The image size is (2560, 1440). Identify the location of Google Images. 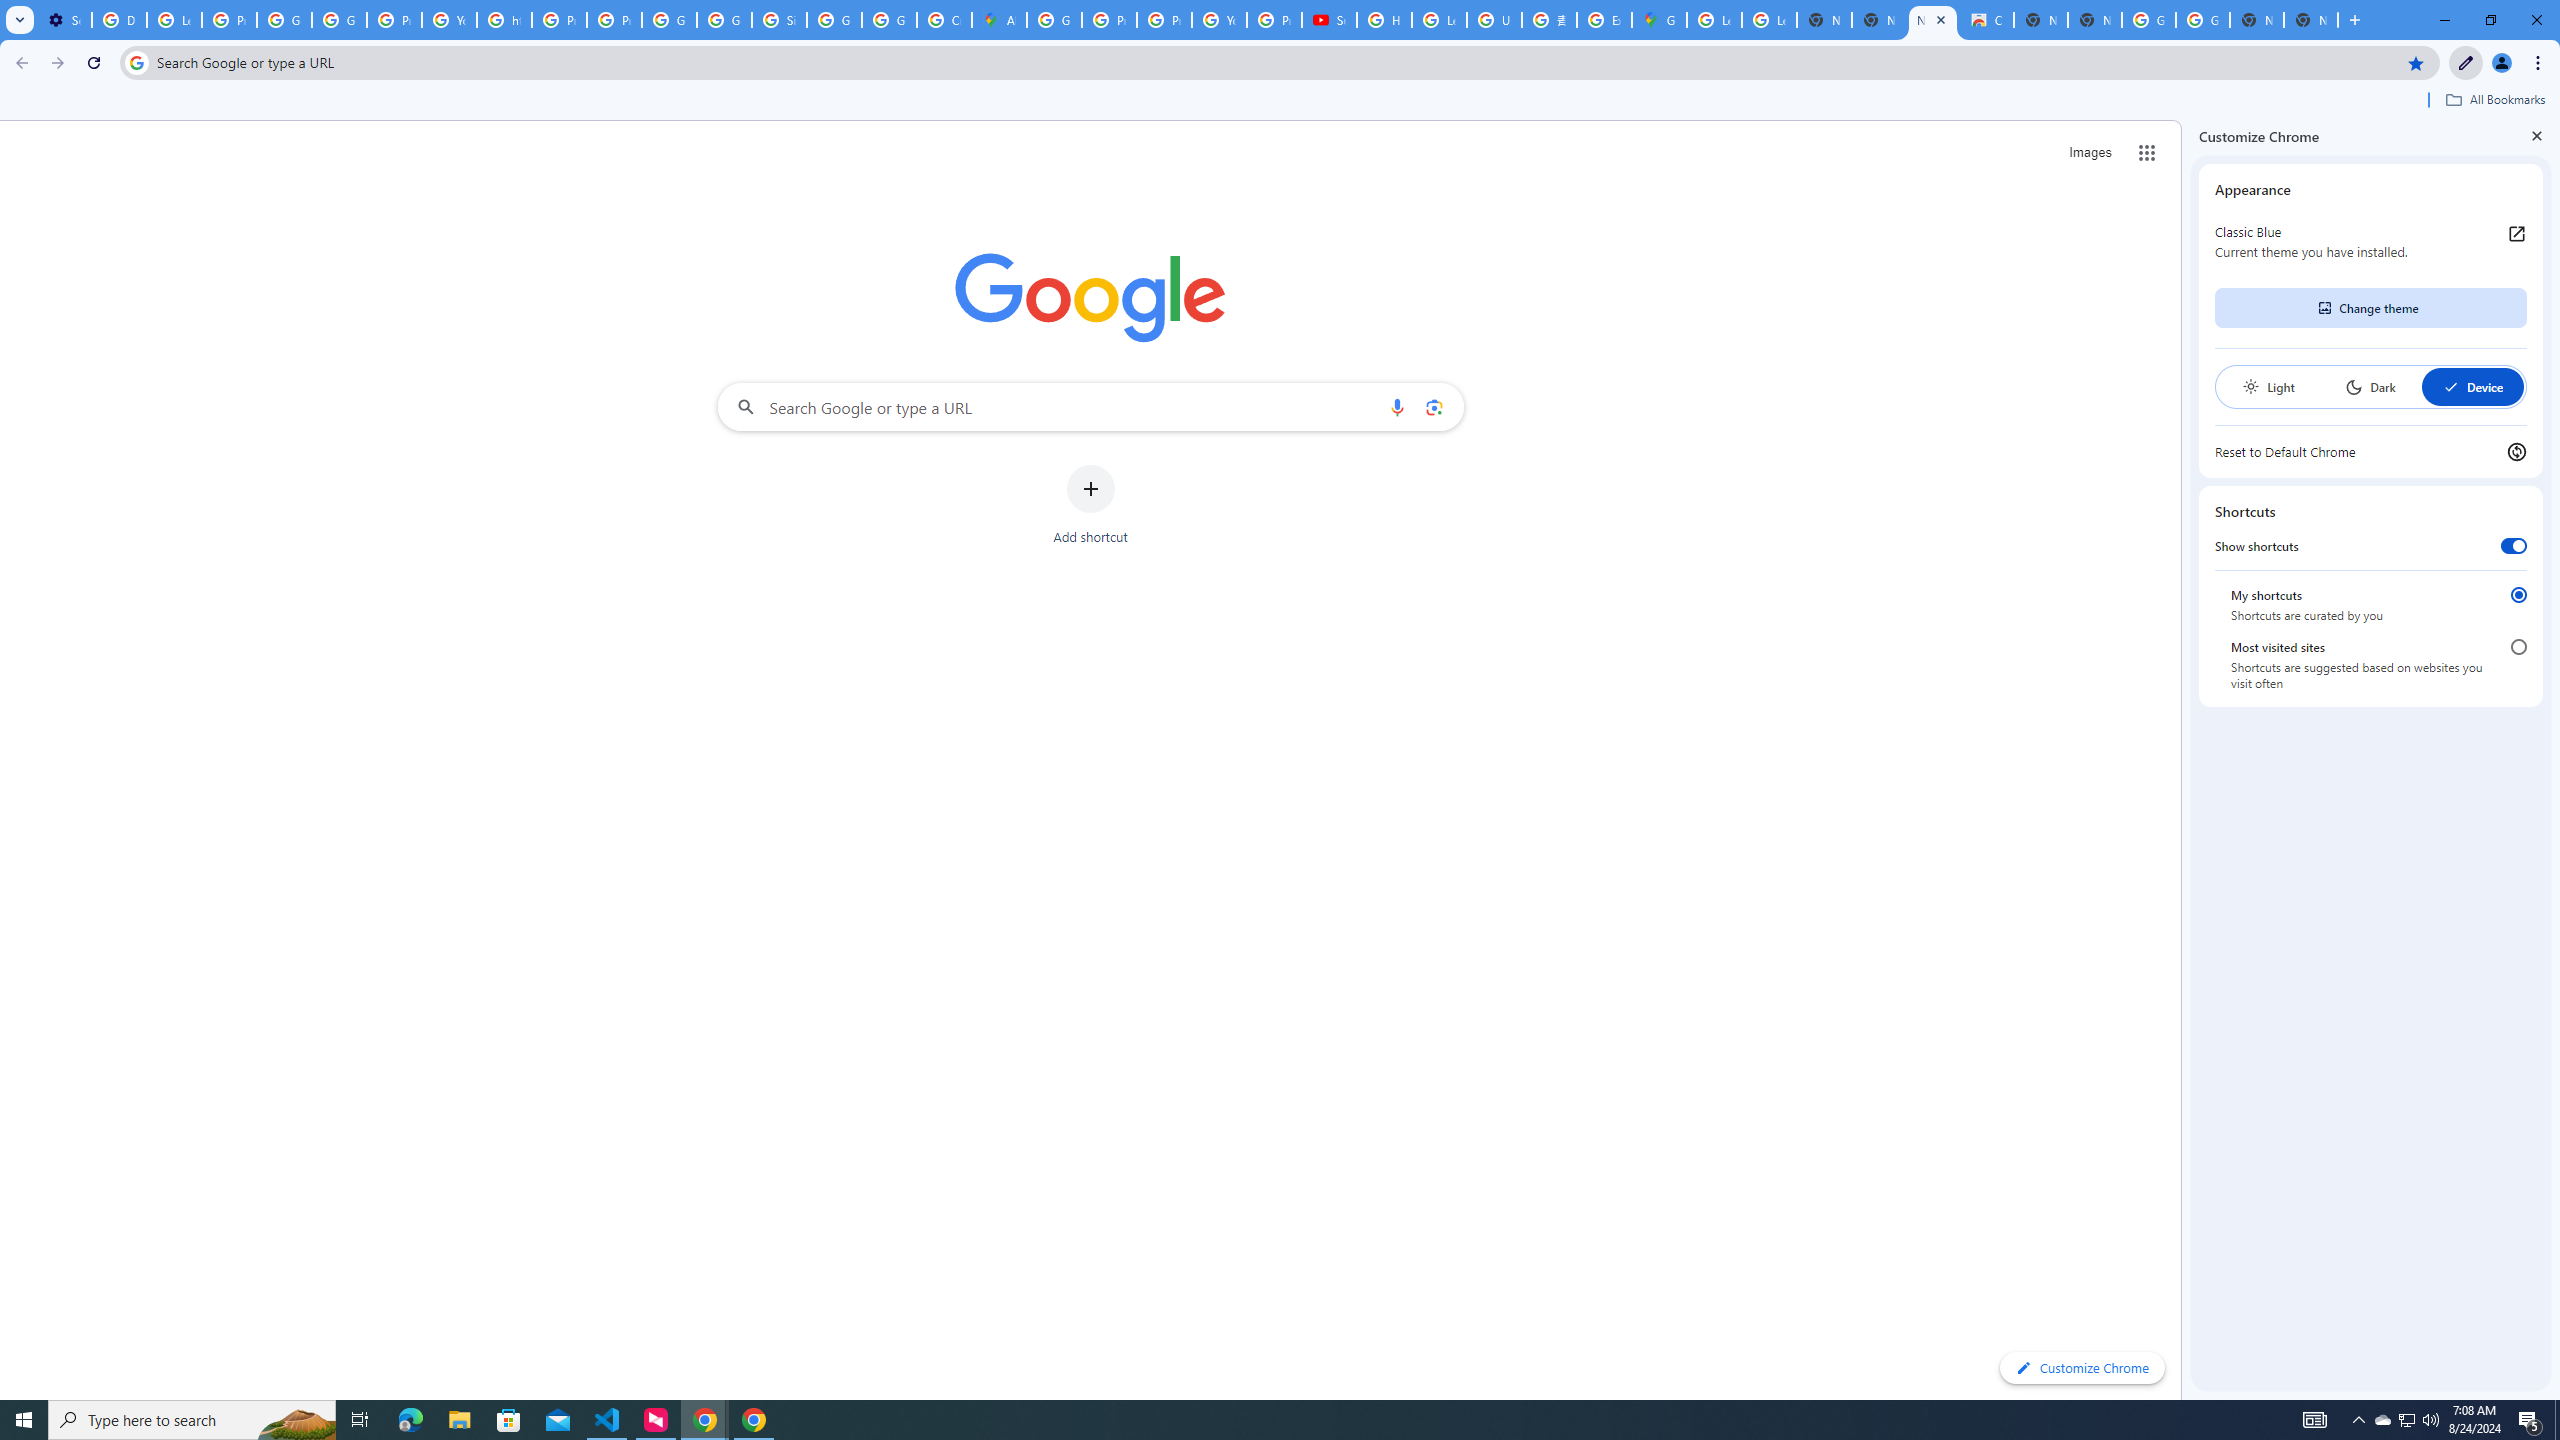
(2202, 20).